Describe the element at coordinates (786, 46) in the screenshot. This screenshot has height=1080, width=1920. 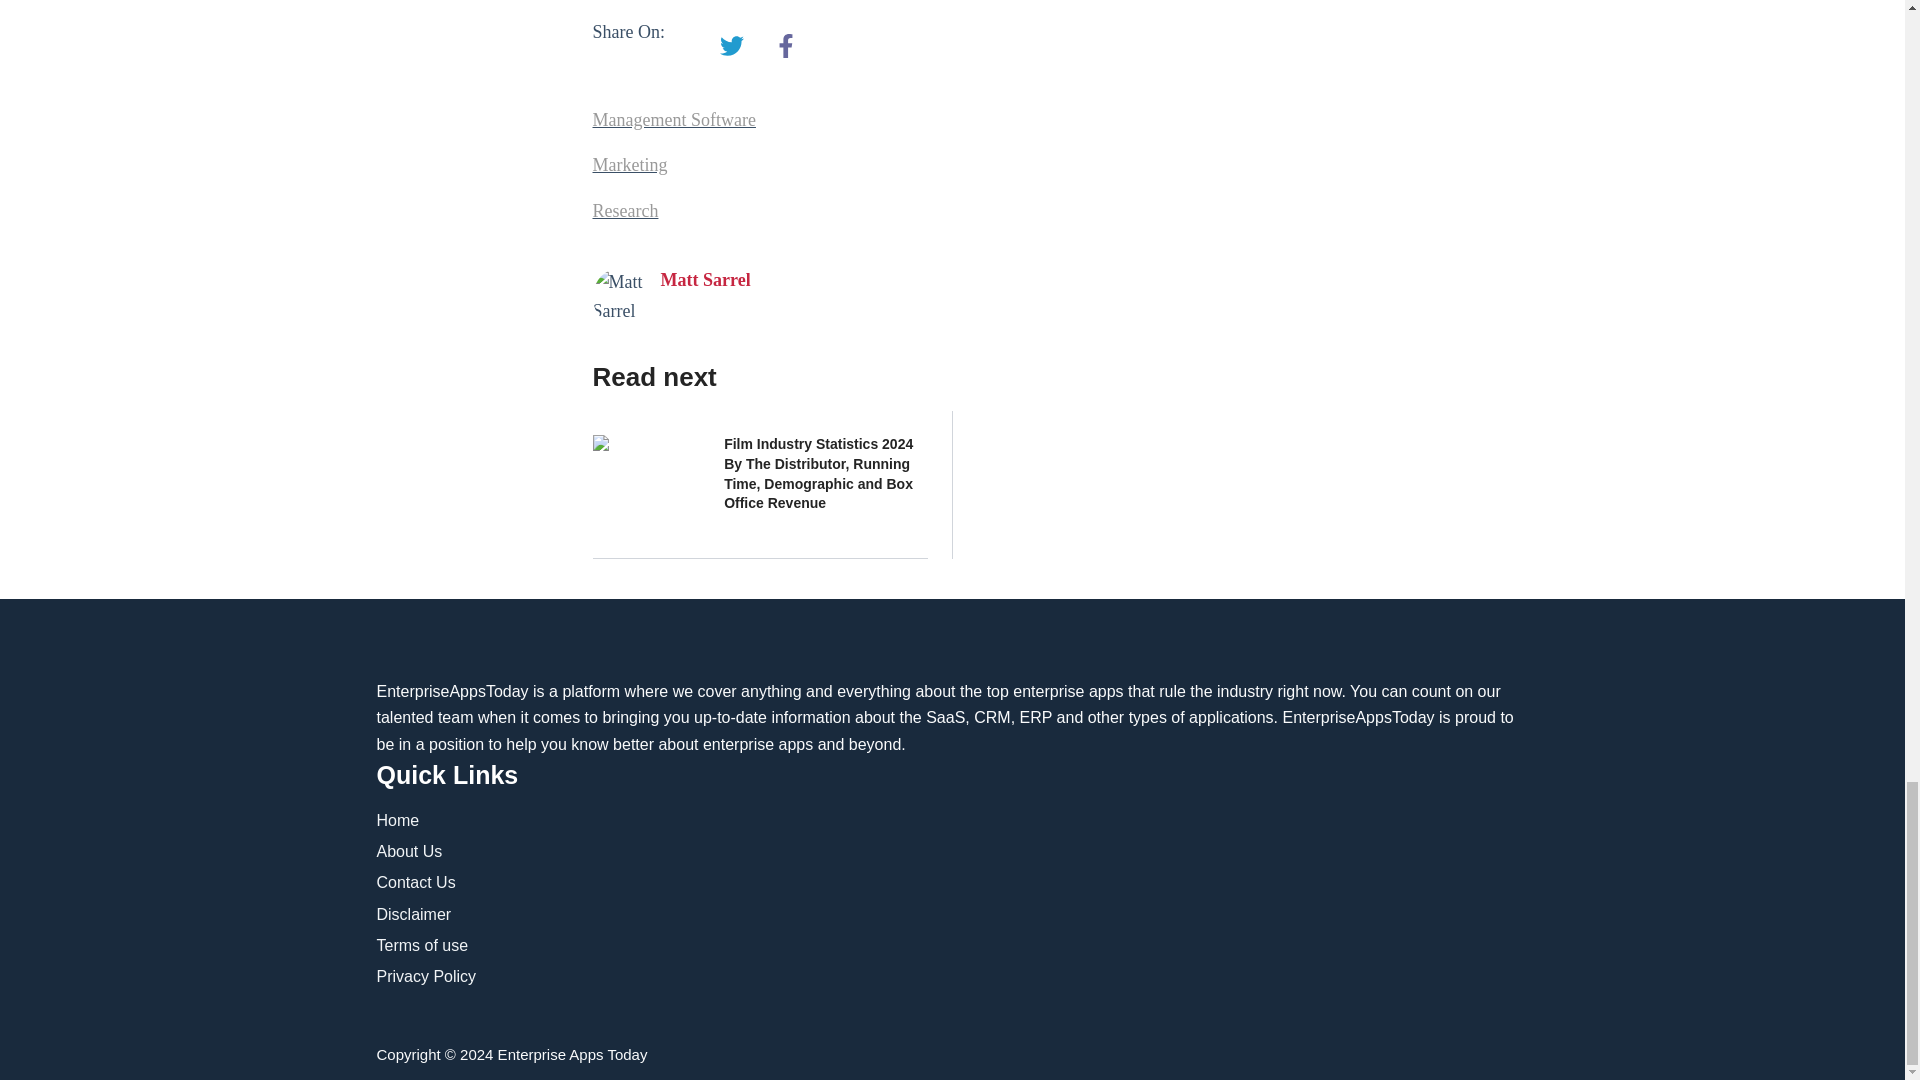
I see `7 Apps for Simplifying Project Management` at that location.